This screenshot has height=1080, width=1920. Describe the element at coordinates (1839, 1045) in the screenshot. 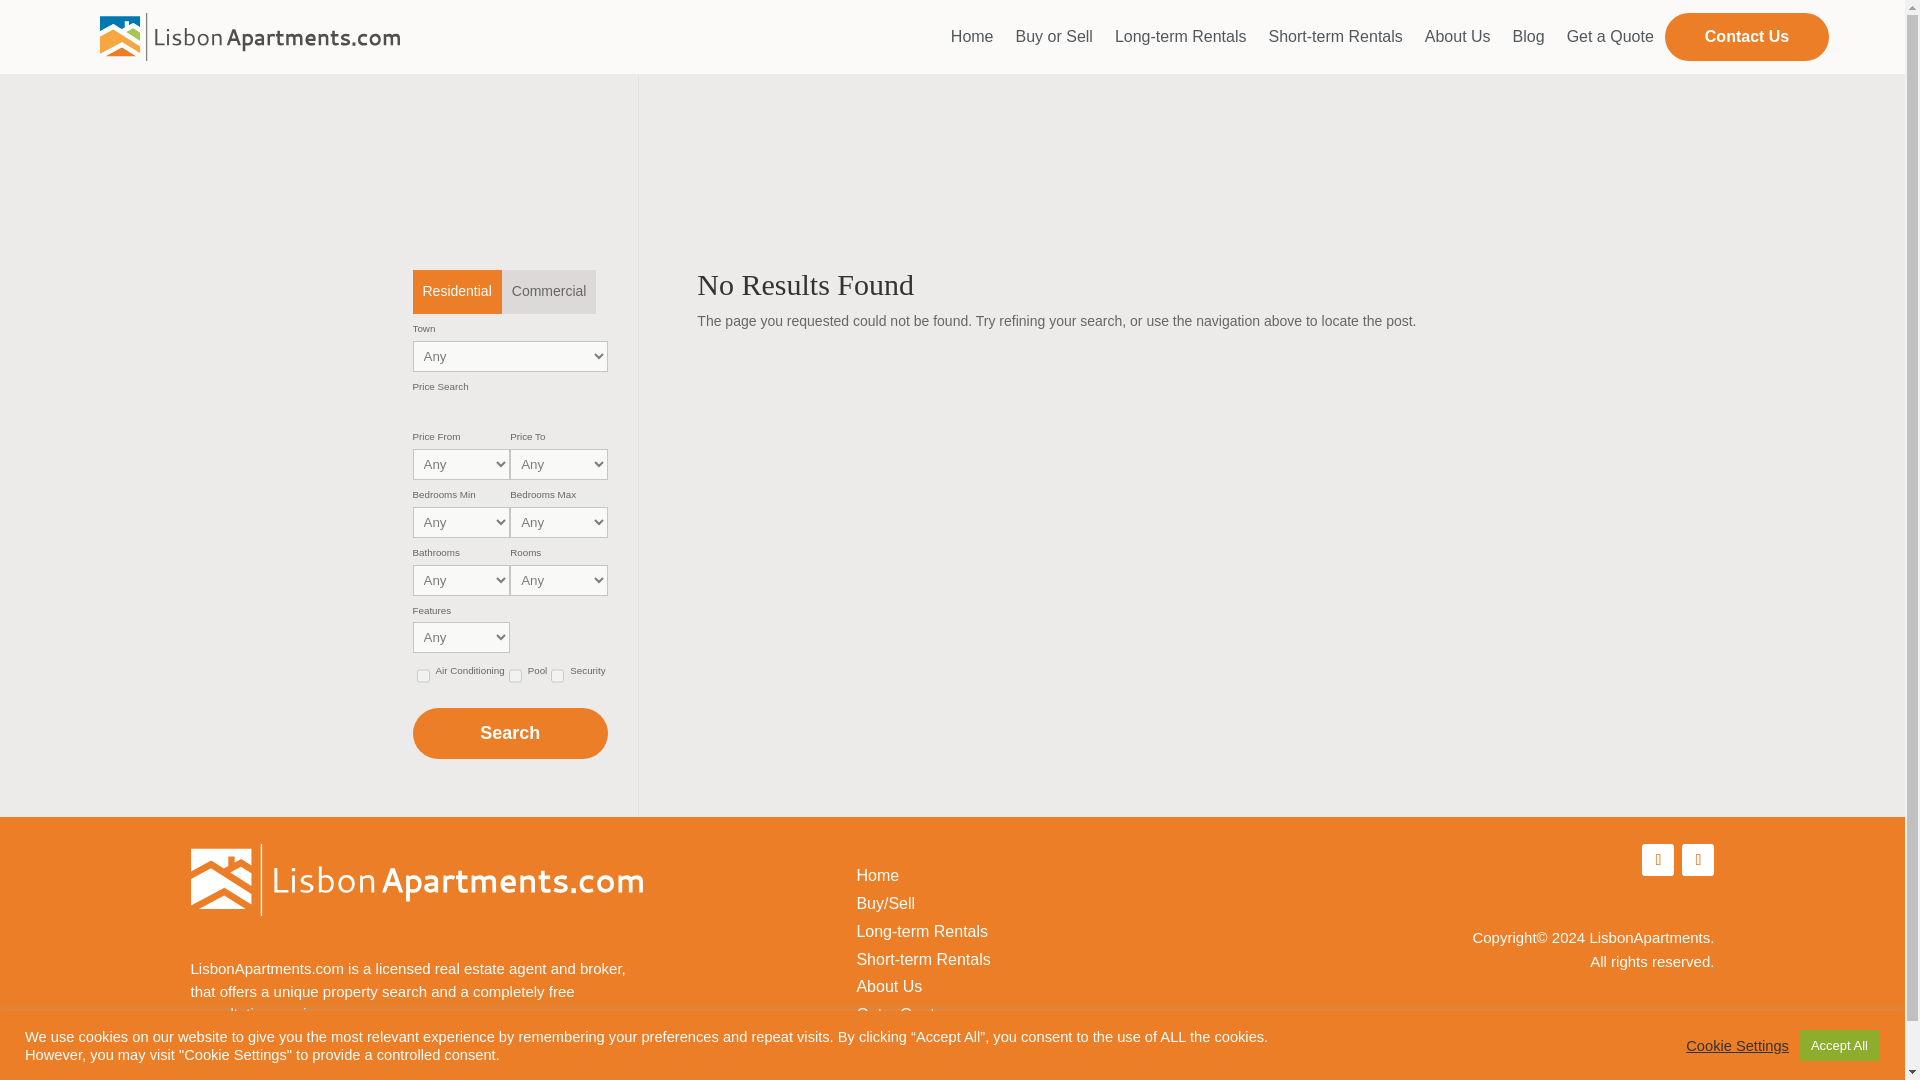

I see `Accept All` at that location.